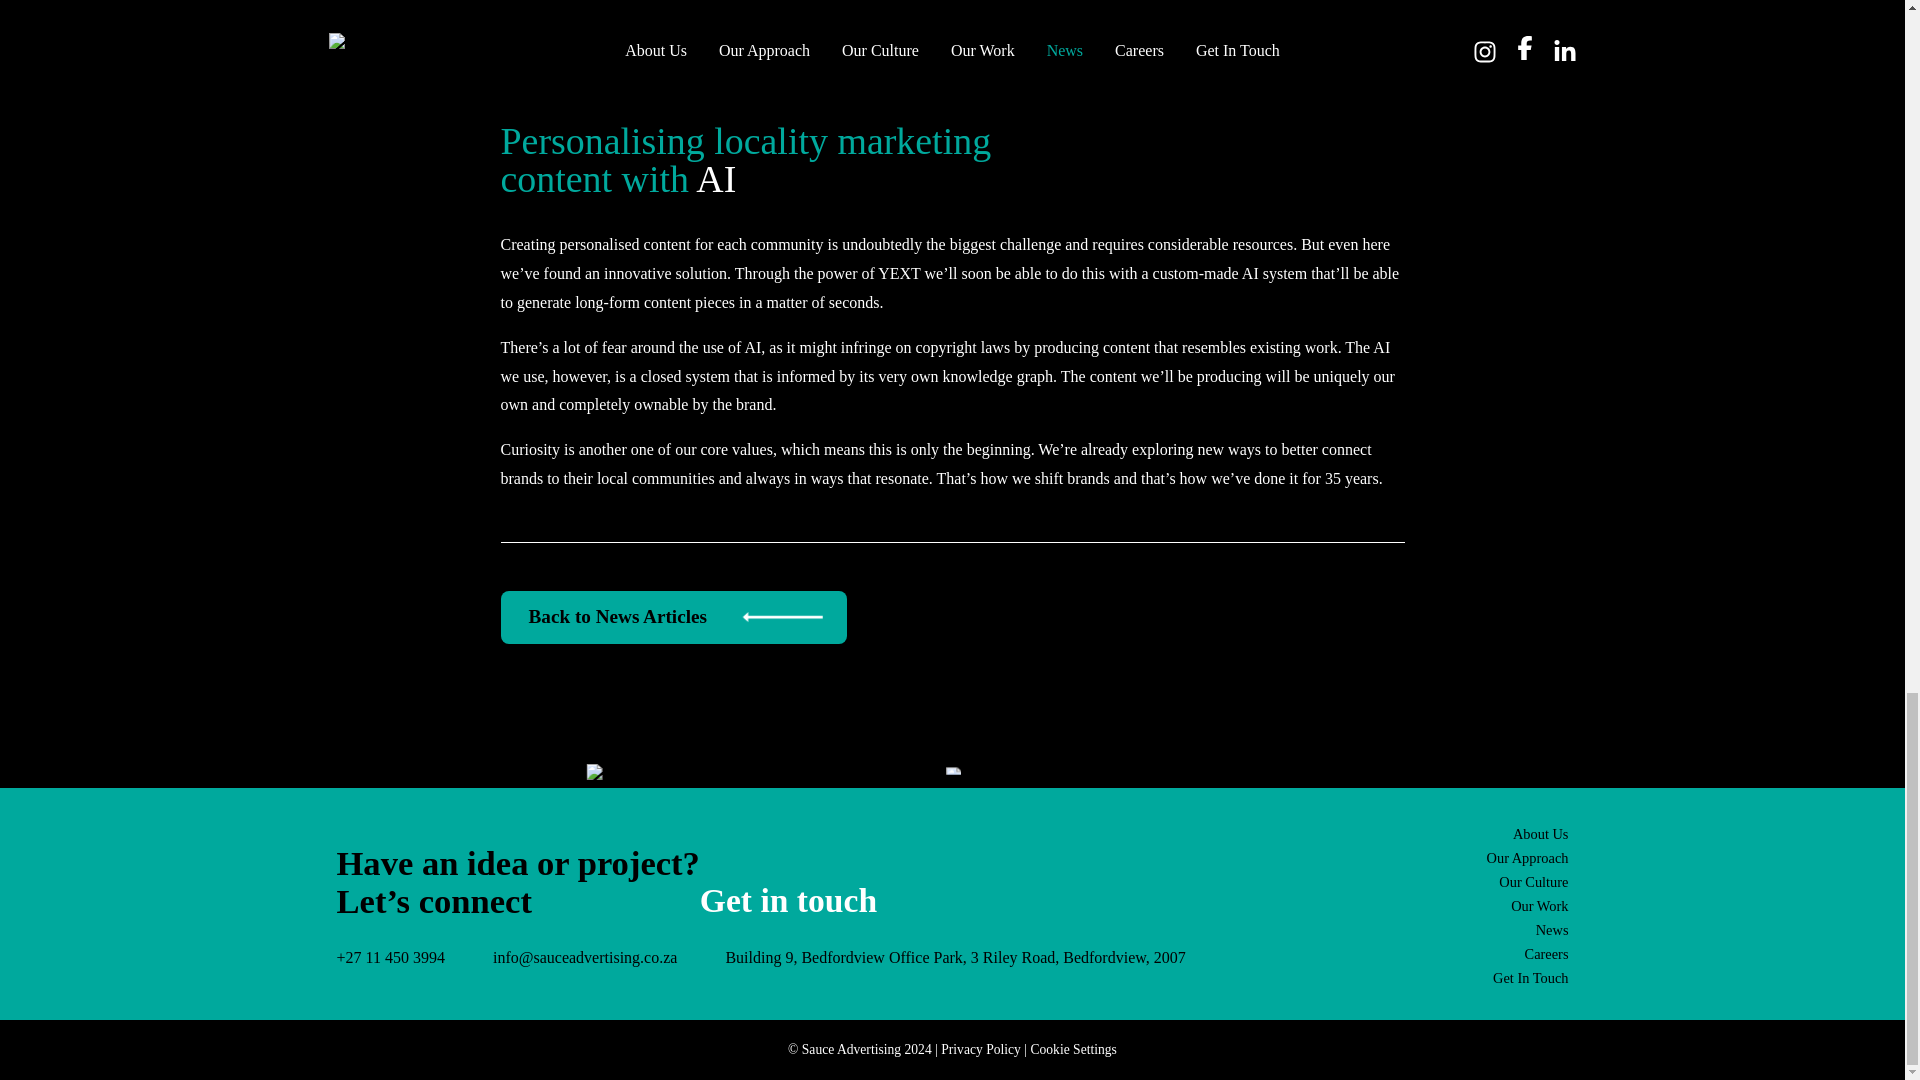  What do you see at coordinates (1546, 954) in the screenshot?
I see `Careers` at bounding box center [1546, 954].